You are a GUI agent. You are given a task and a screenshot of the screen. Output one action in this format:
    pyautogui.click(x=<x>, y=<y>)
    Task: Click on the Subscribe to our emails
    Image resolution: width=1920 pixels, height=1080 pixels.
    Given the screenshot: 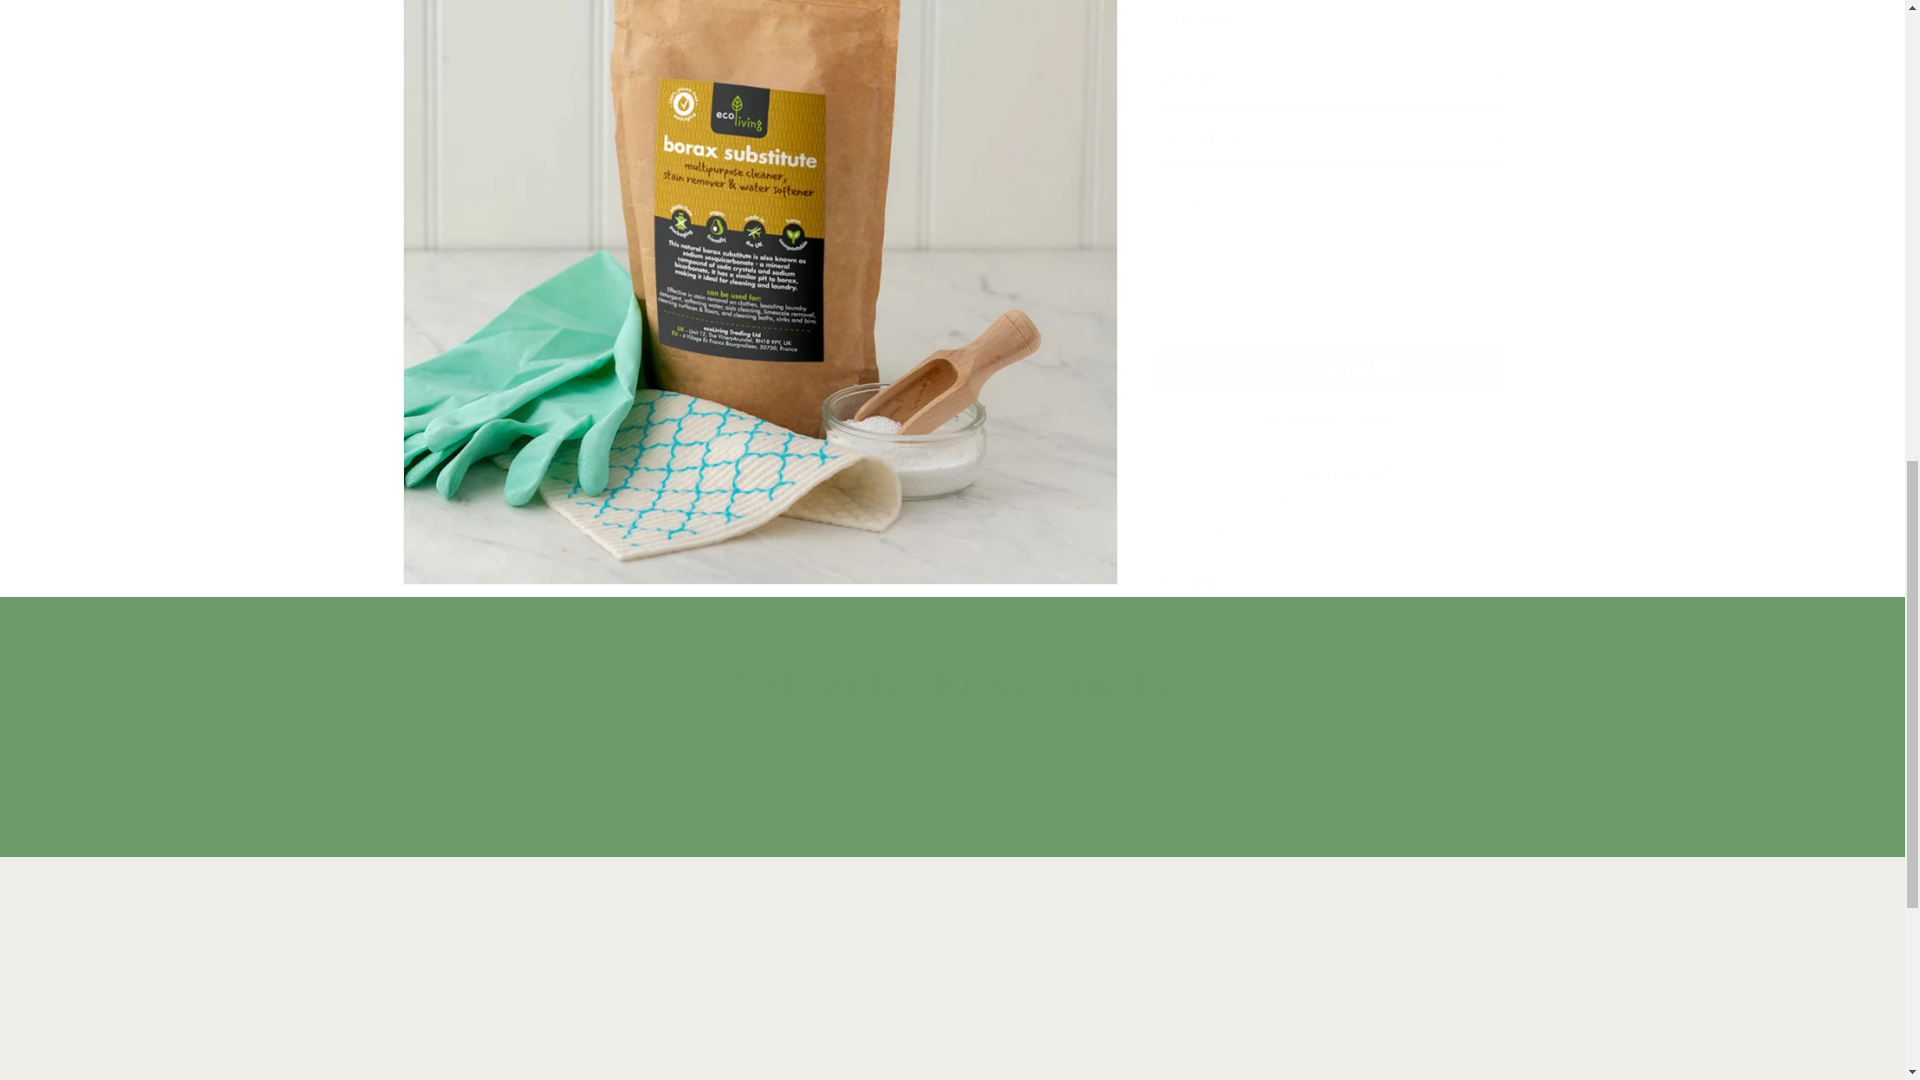 What is the action you would take?
    pyautogui.click(x=952, y=682)
    